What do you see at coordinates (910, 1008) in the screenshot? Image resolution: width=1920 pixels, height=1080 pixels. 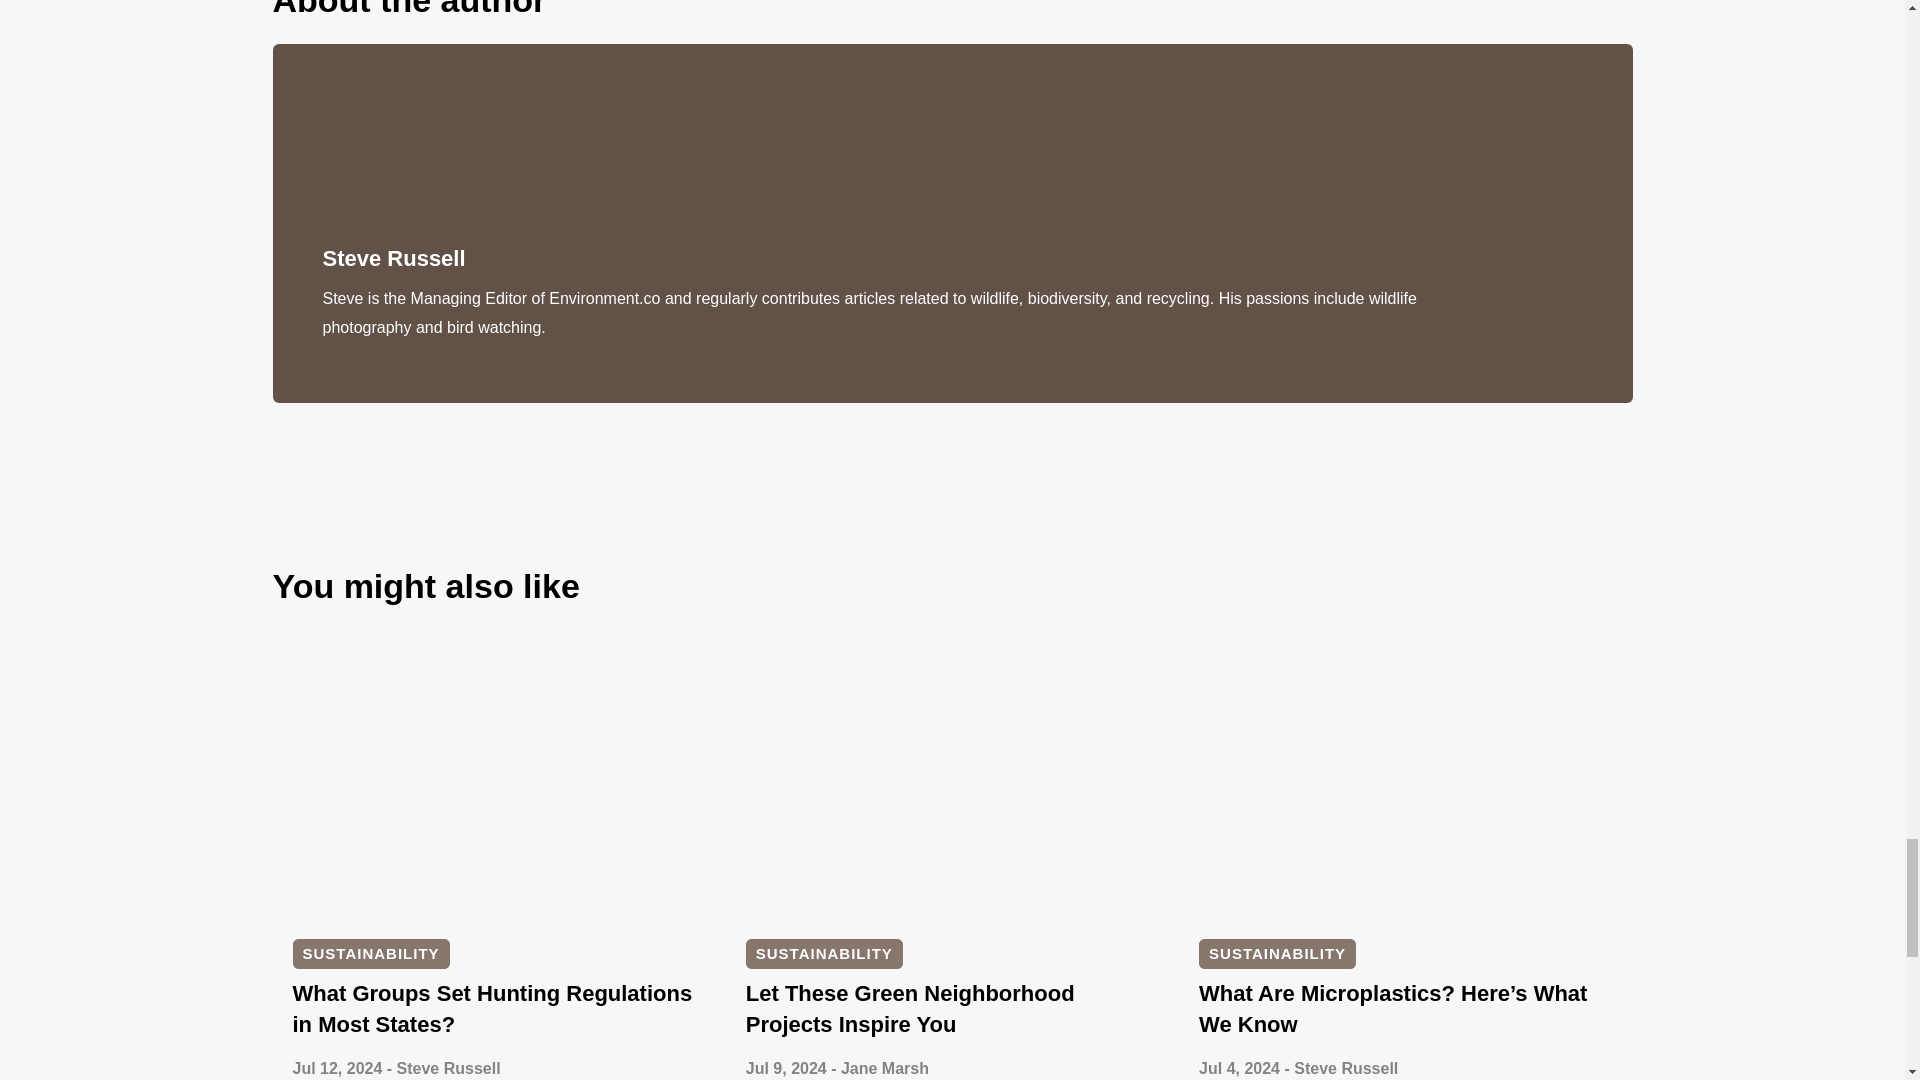 I see `Let These Green Neighborhood Projects Inspire You` at bounding box center [910, 1008].